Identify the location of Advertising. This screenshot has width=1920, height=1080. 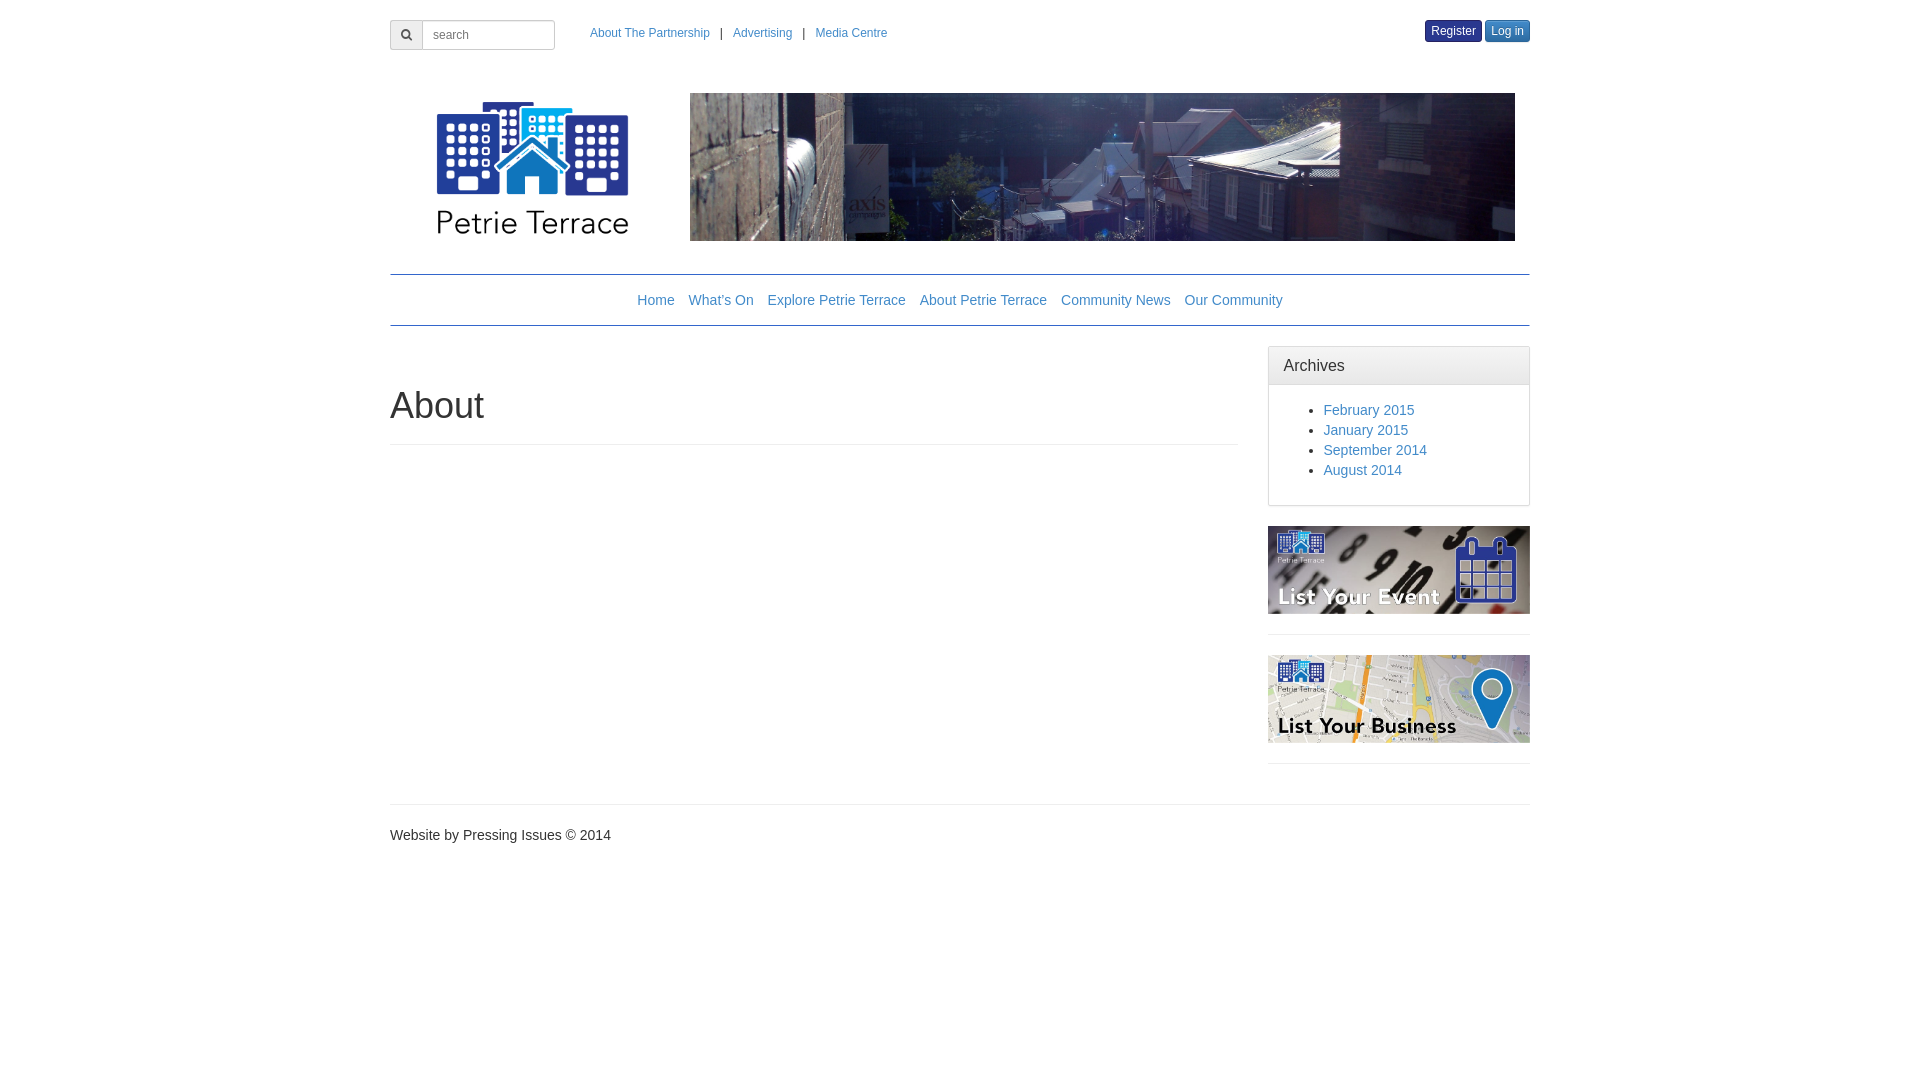
(762, 33).